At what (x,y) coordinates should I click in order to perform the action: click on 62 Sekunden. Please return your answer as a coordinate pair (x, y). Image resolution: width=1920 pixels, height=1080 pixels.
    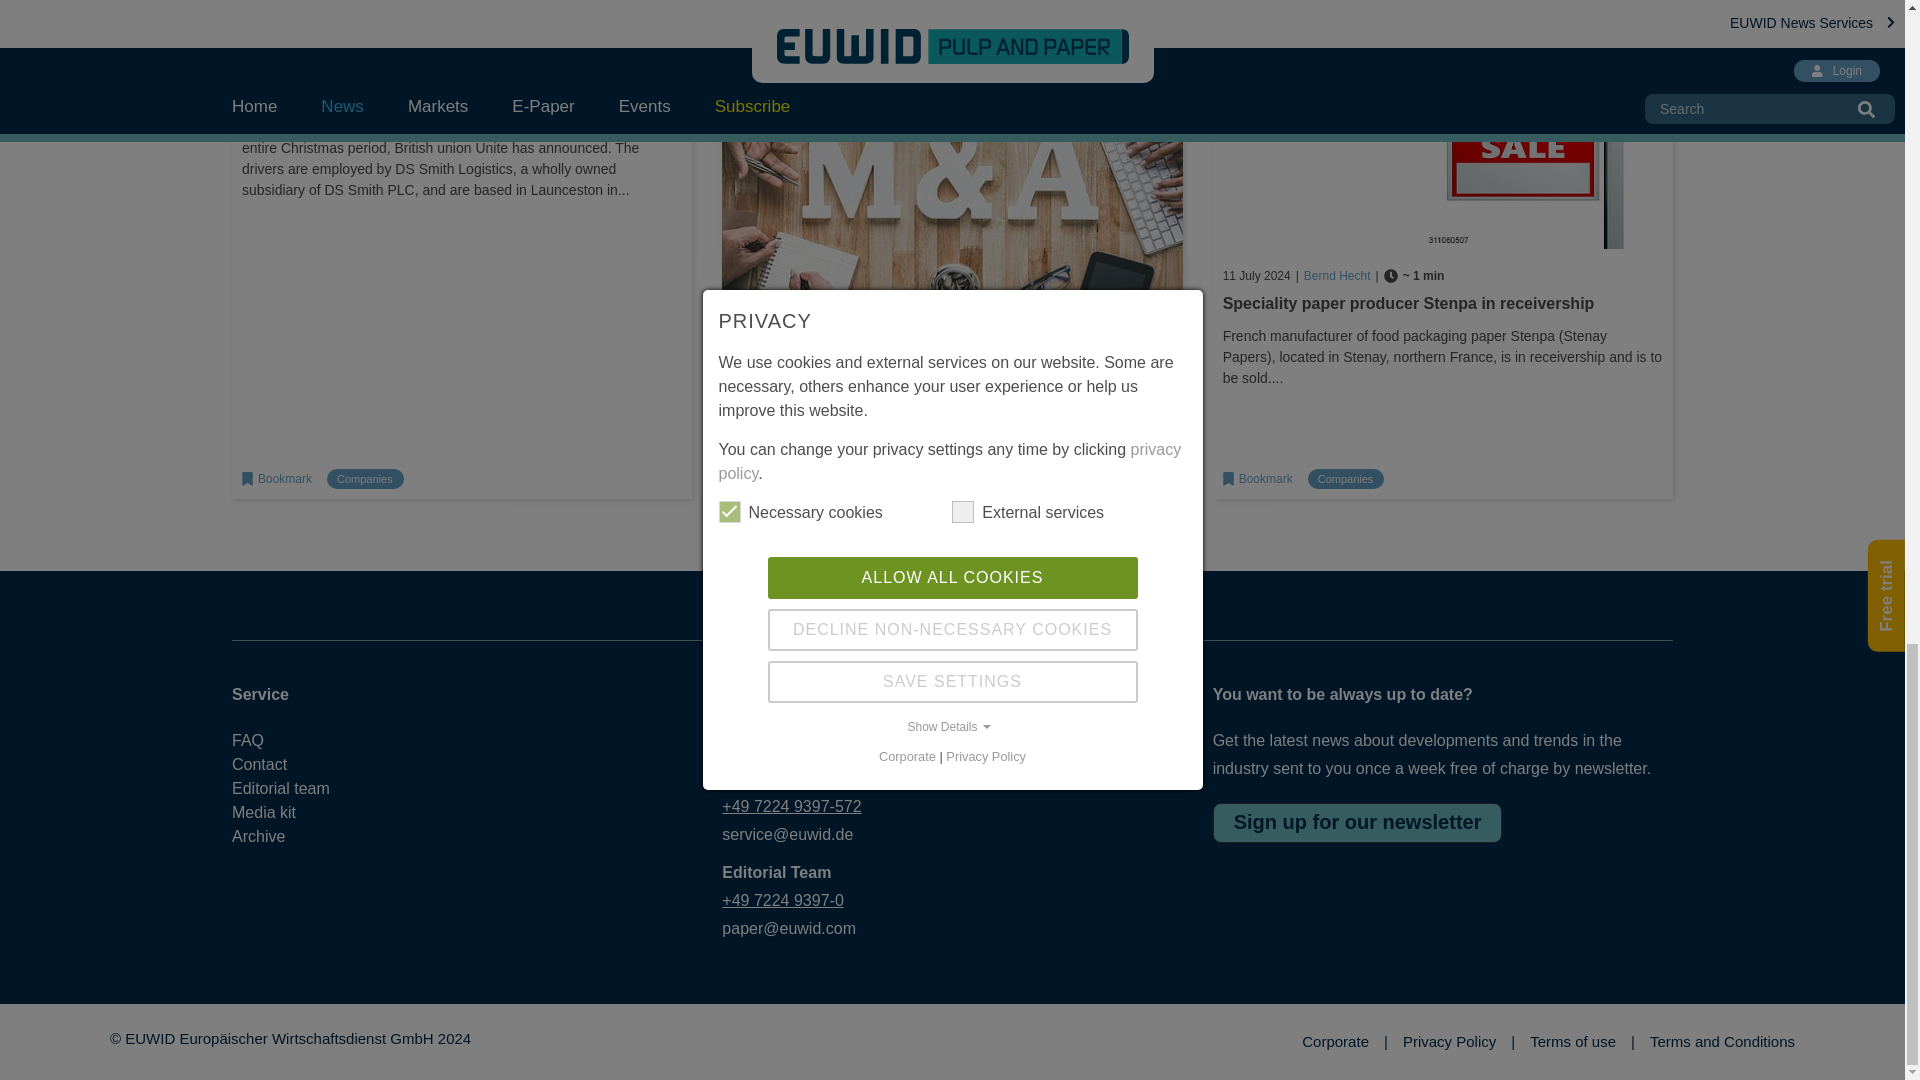
    Looking at the image, I should click on (1414, 275).